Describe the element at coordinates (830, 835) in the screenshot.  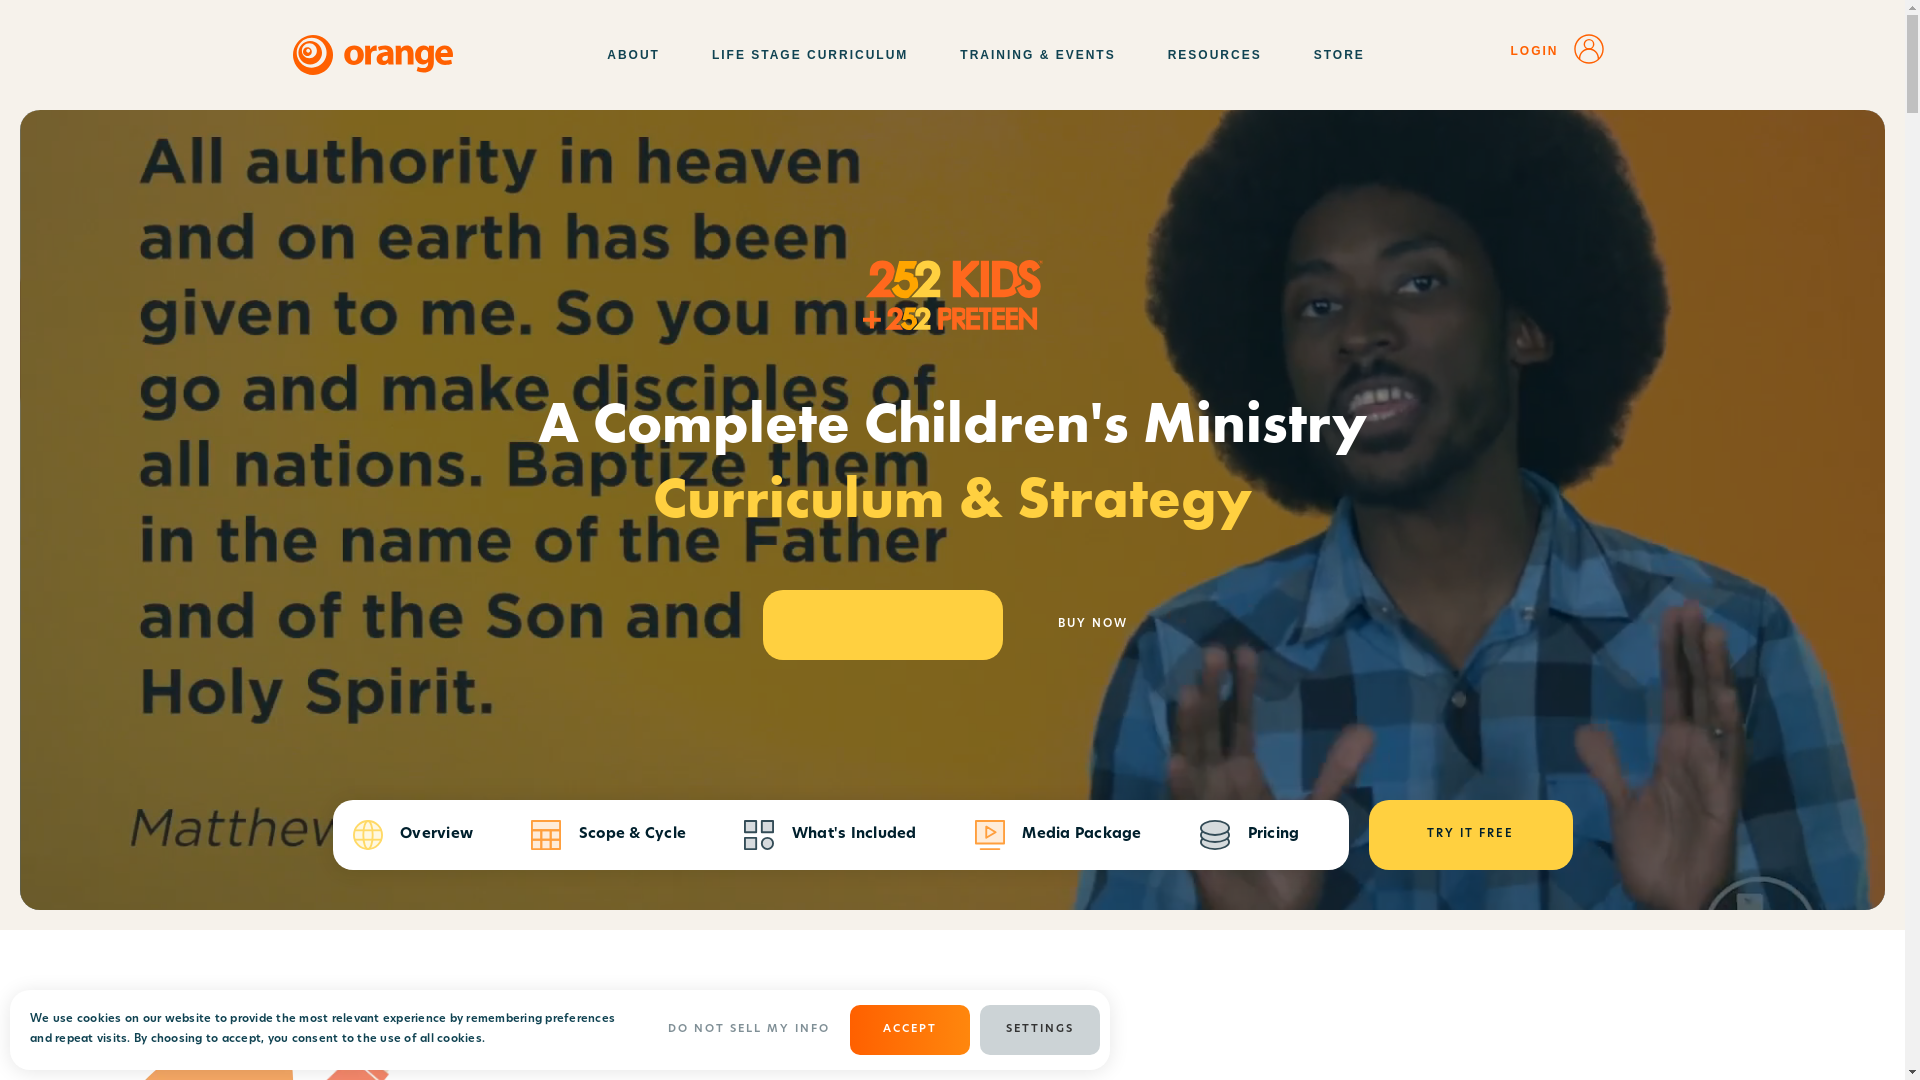
I see `What's Included` at that location.